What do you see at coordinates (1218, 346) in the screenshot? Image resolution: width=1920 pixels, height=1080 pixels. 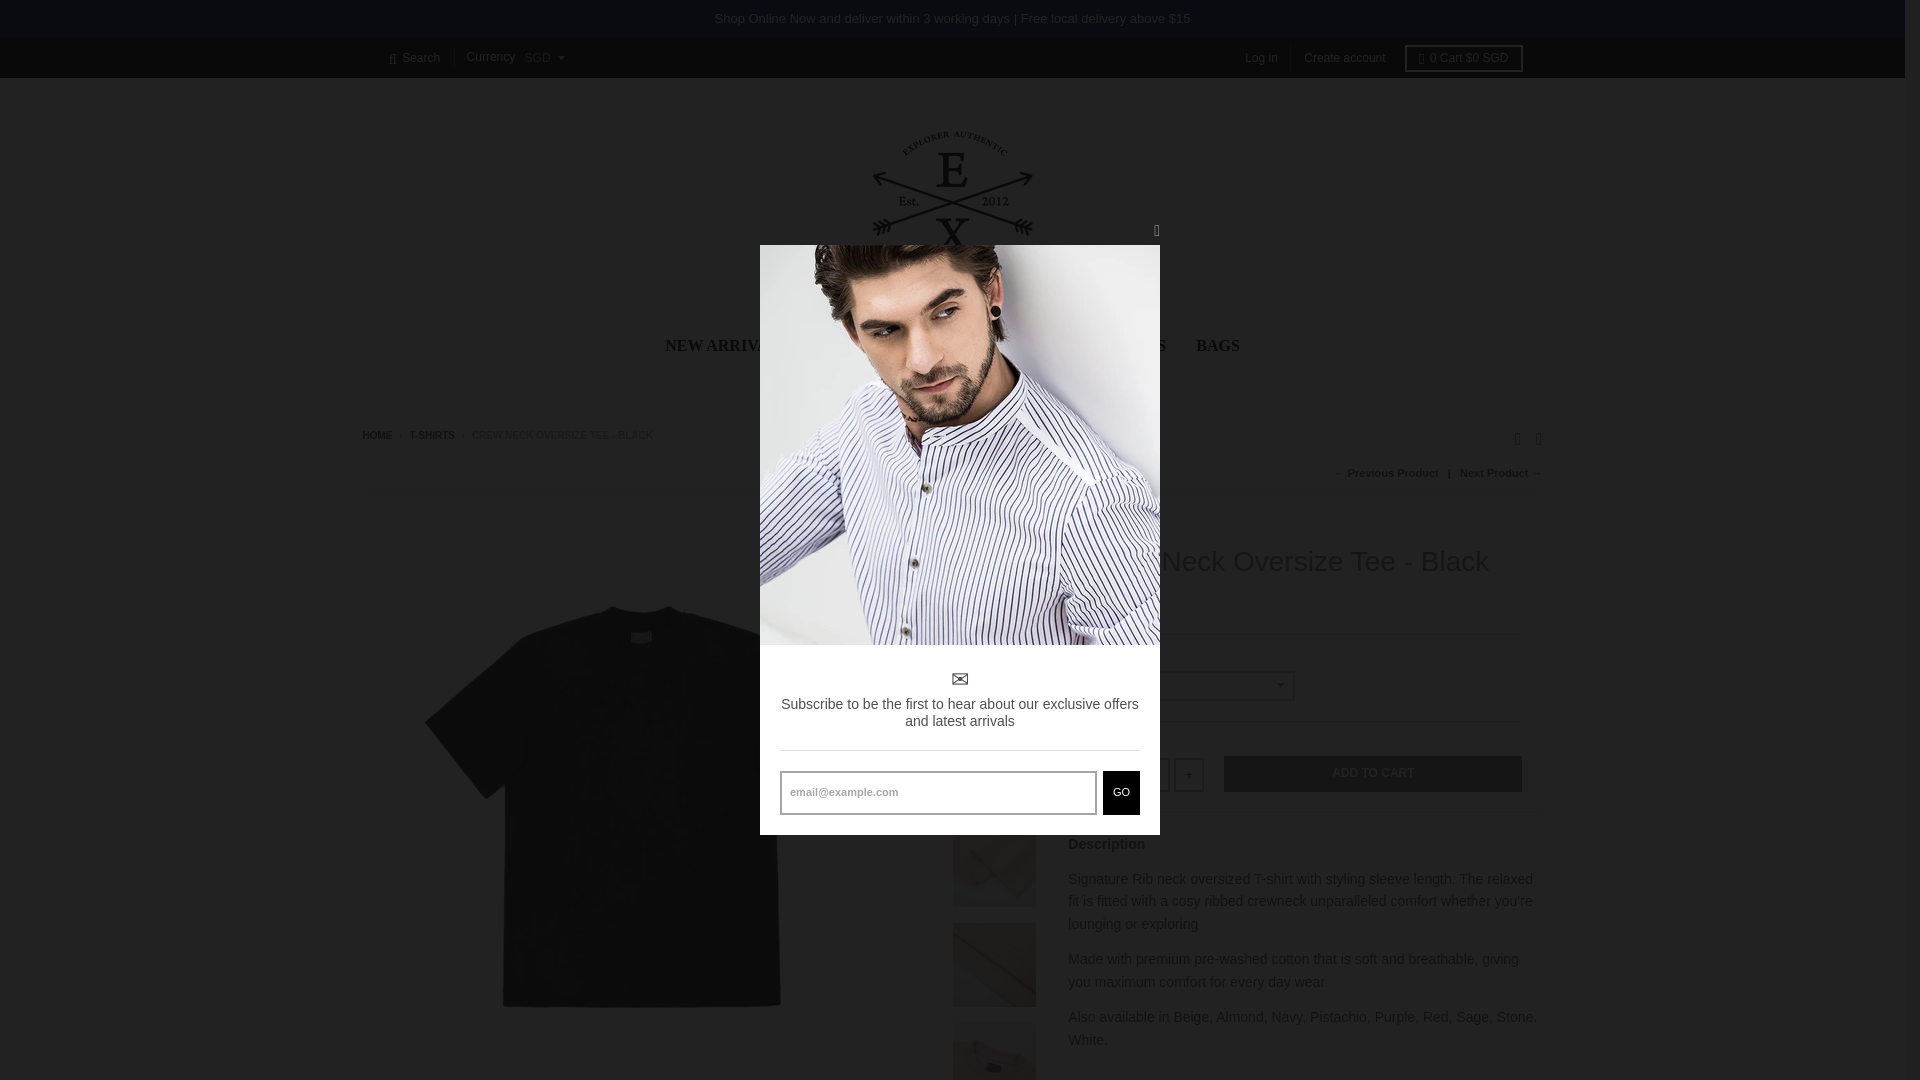 I see `BAGS` at bounding box center [1218, 346].